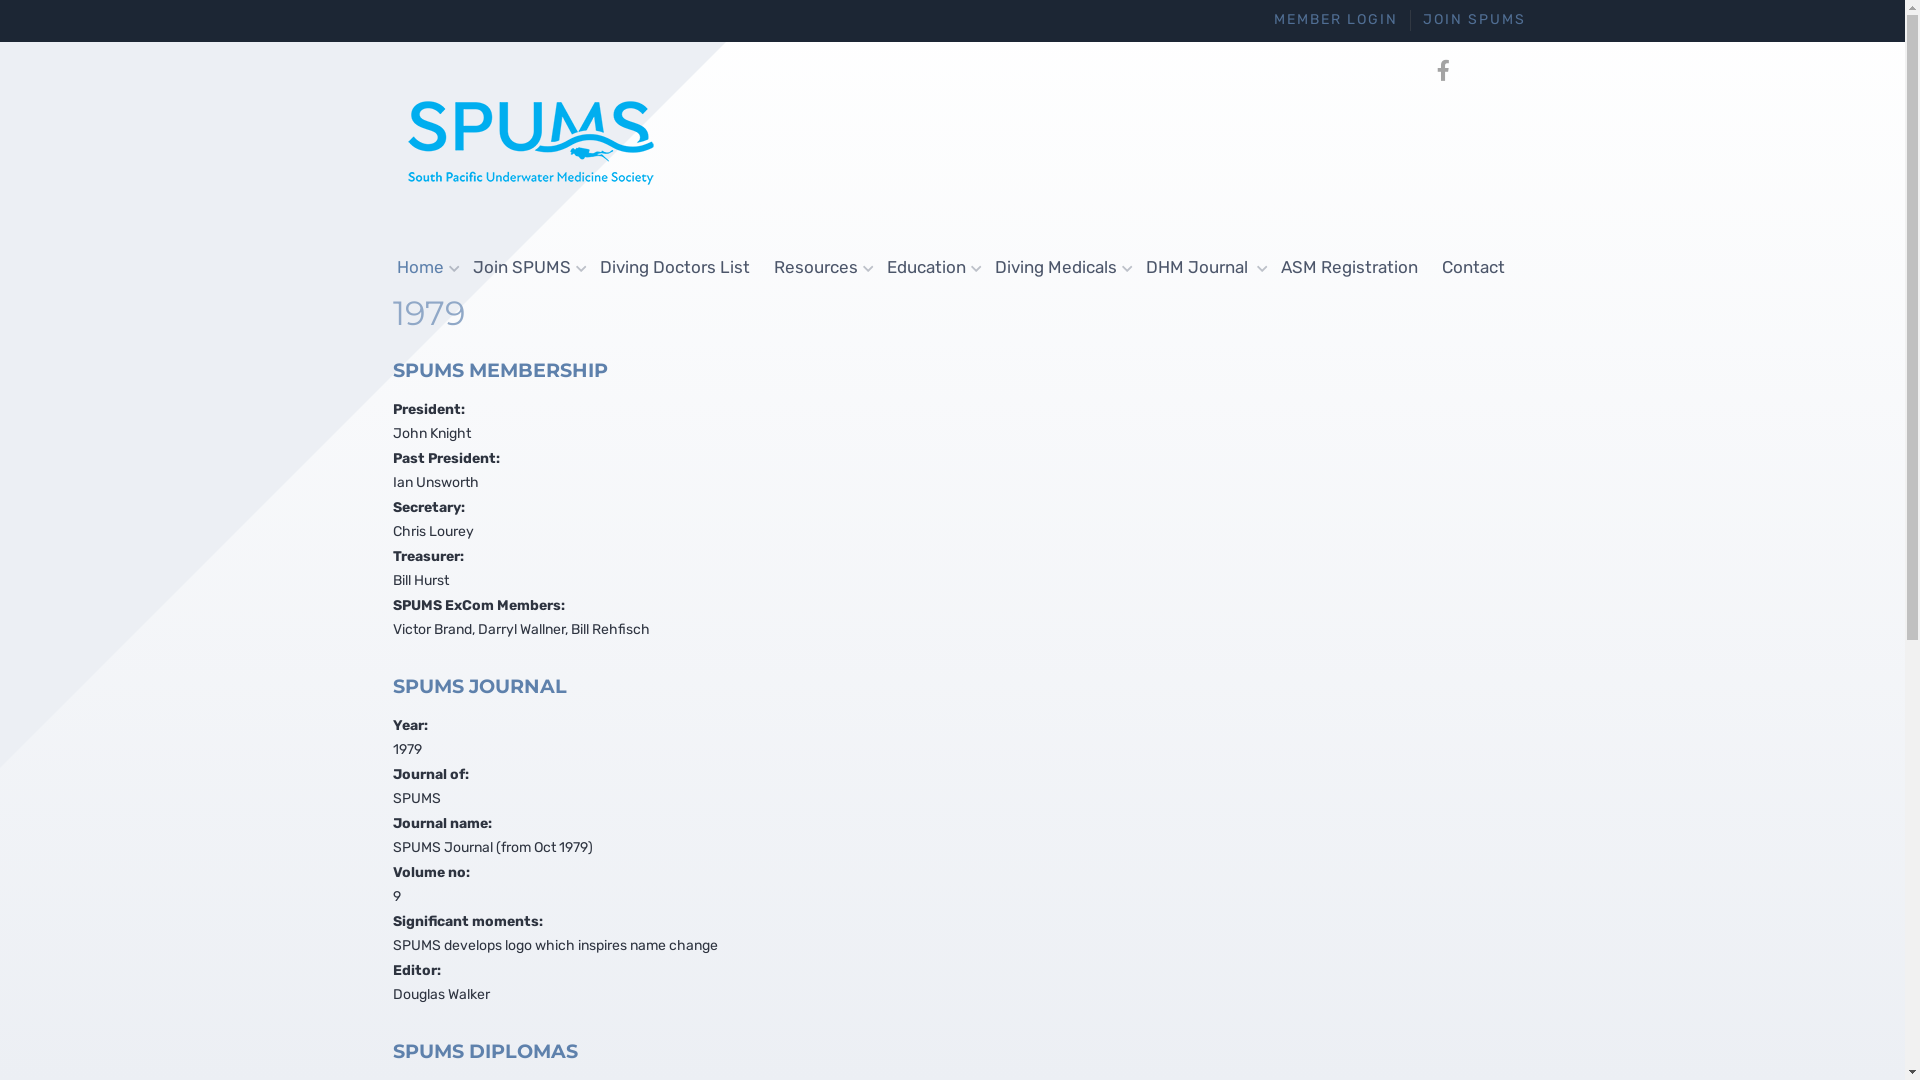 The width and height of the screenshot is (1920, 1080). Describe the element at coordinates (1348, 267) in the screenshot. I see `ASM Registration` at that location.